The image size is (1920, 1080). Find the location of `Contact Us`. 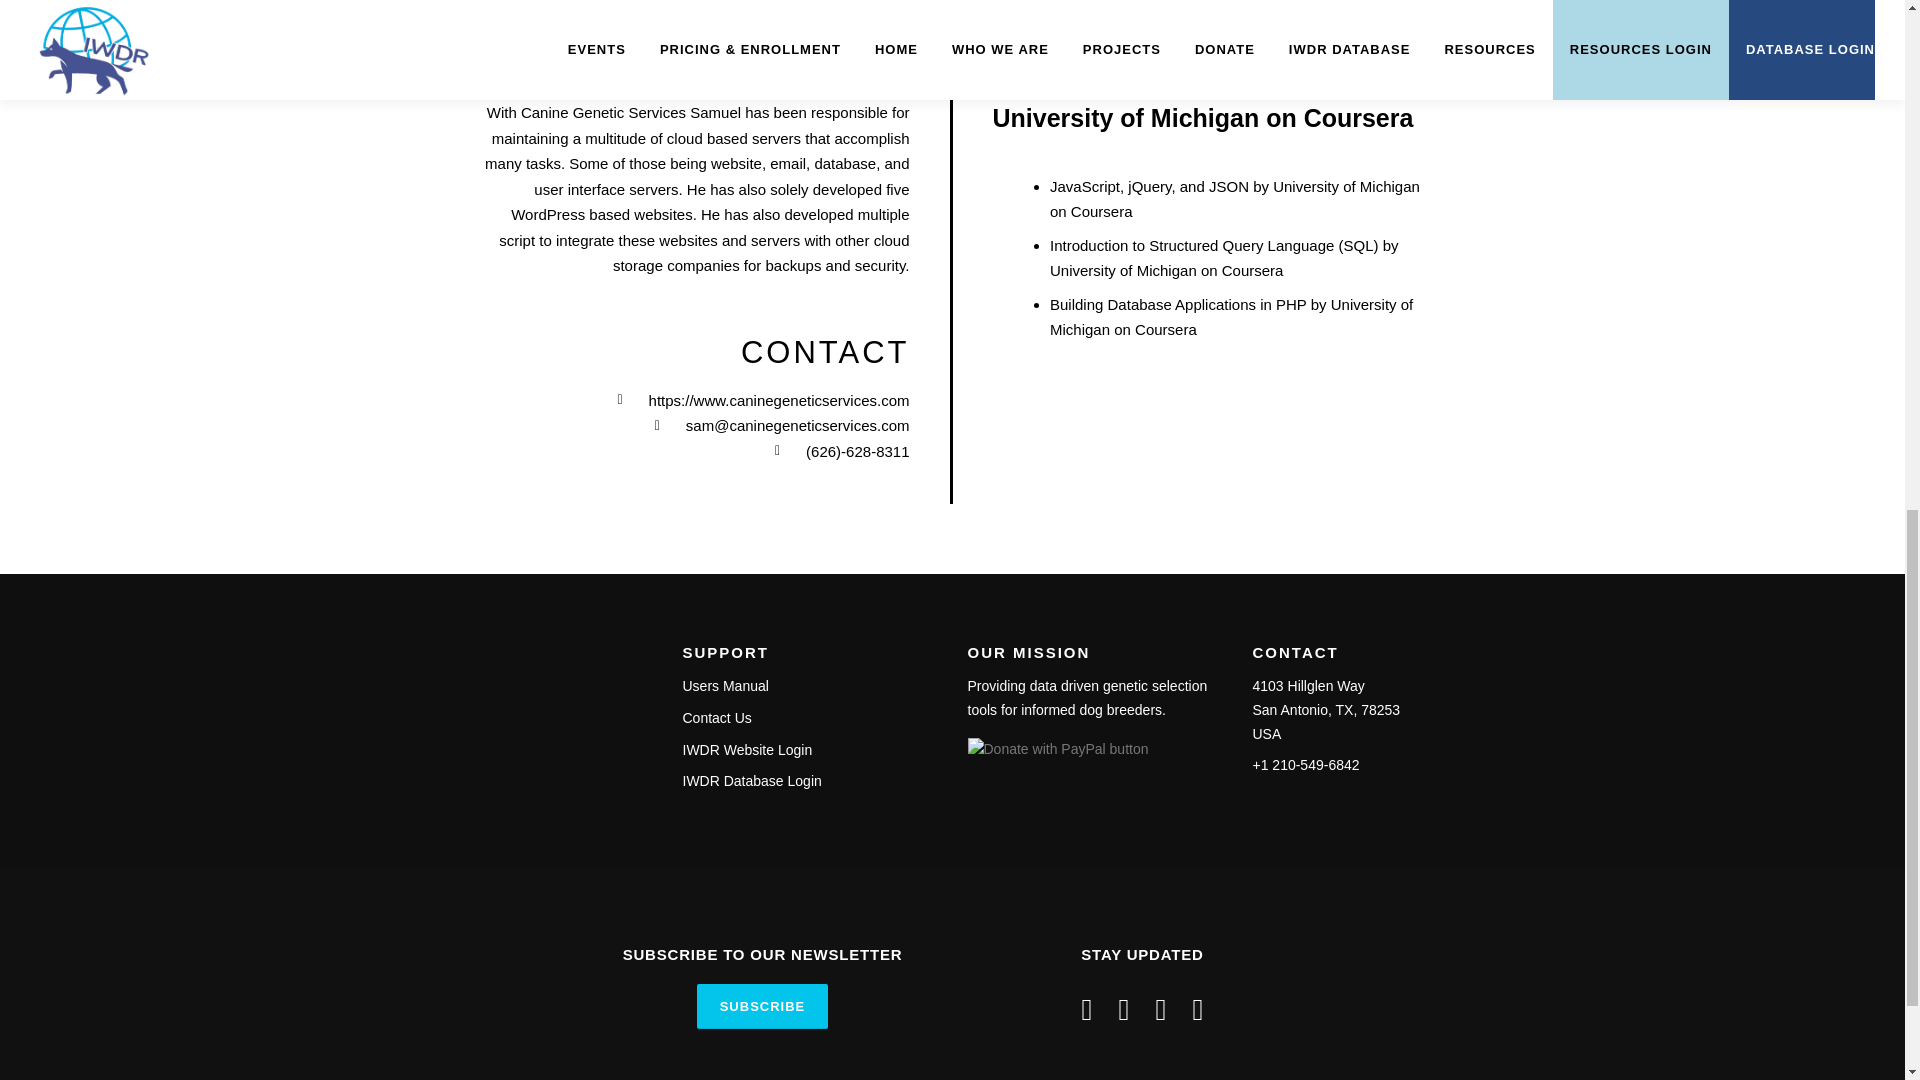

Contact Us is located at coordinates (716, 717).